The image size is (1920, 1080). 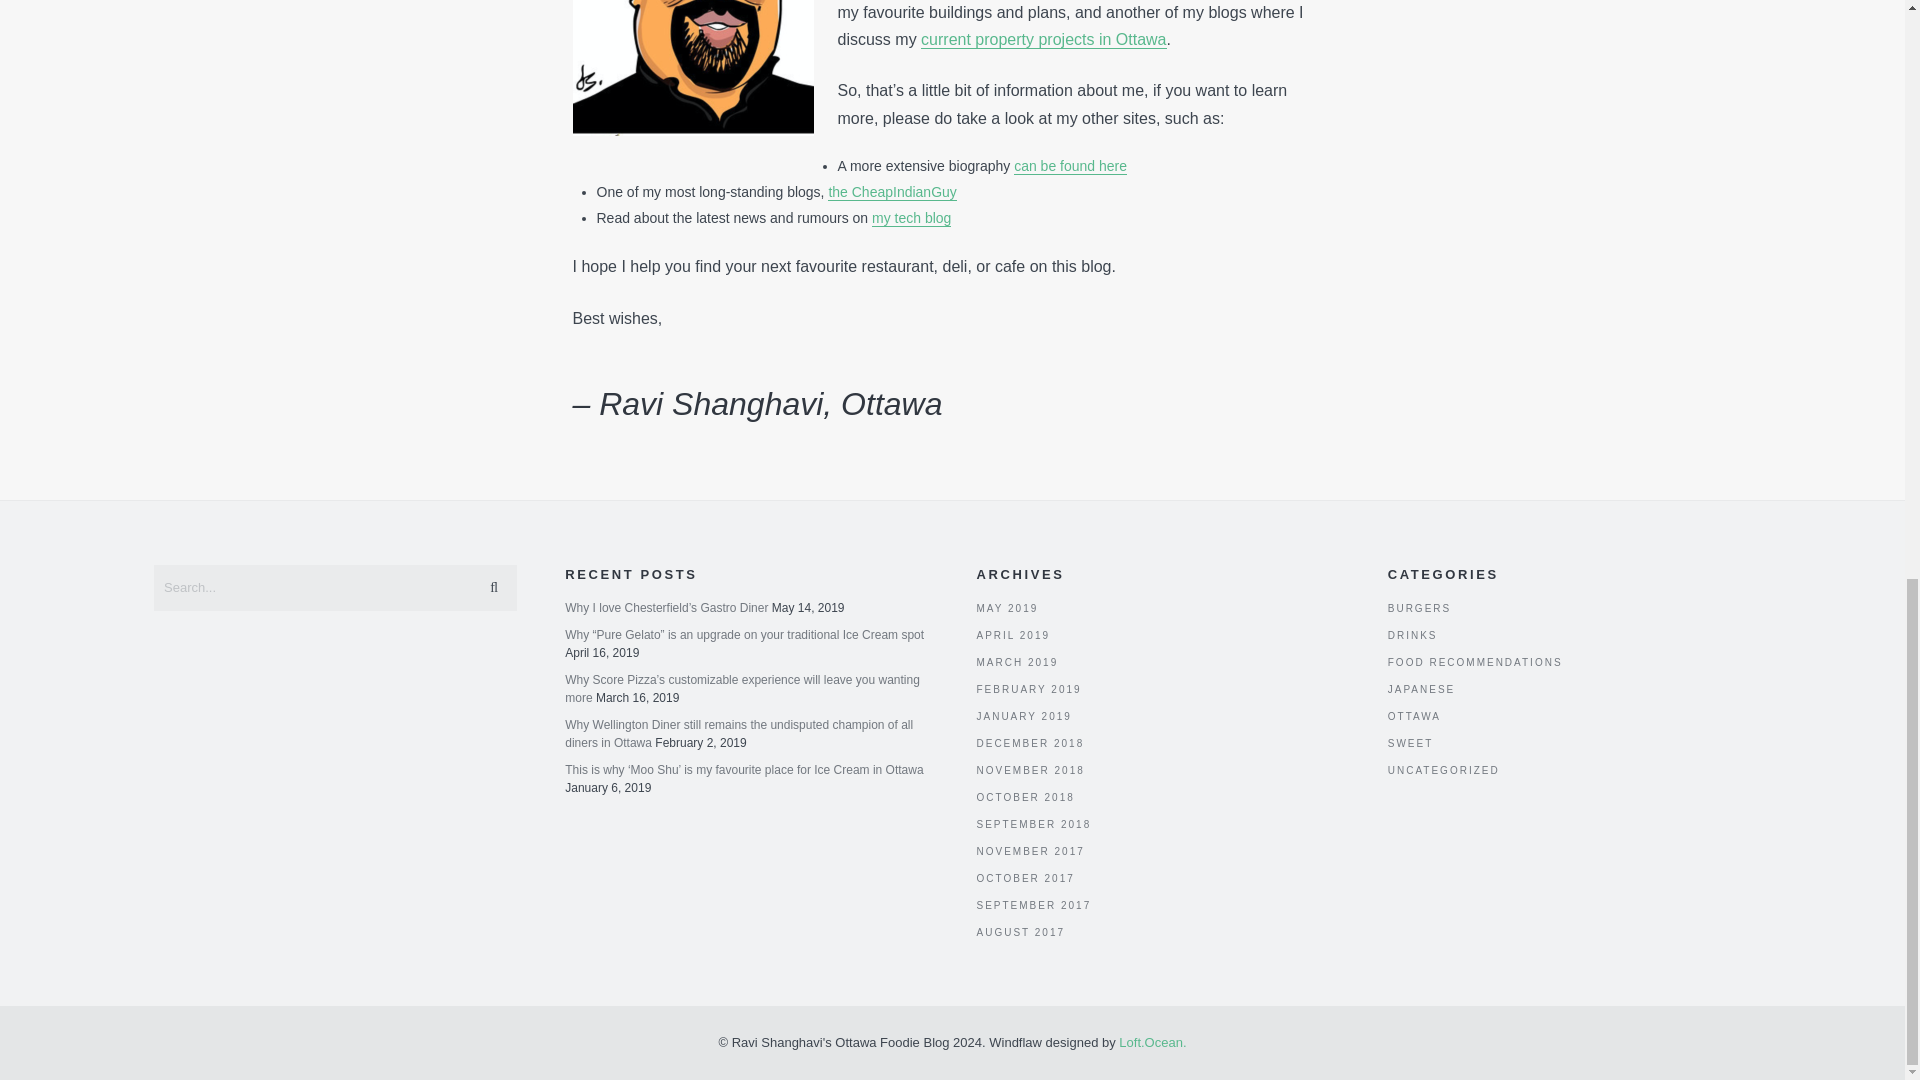 What do you see at coordinates (1475, 662) in the screenshot?
I see `FOOD RECOMMENDATIONS` at bounding box center [1475, 662].